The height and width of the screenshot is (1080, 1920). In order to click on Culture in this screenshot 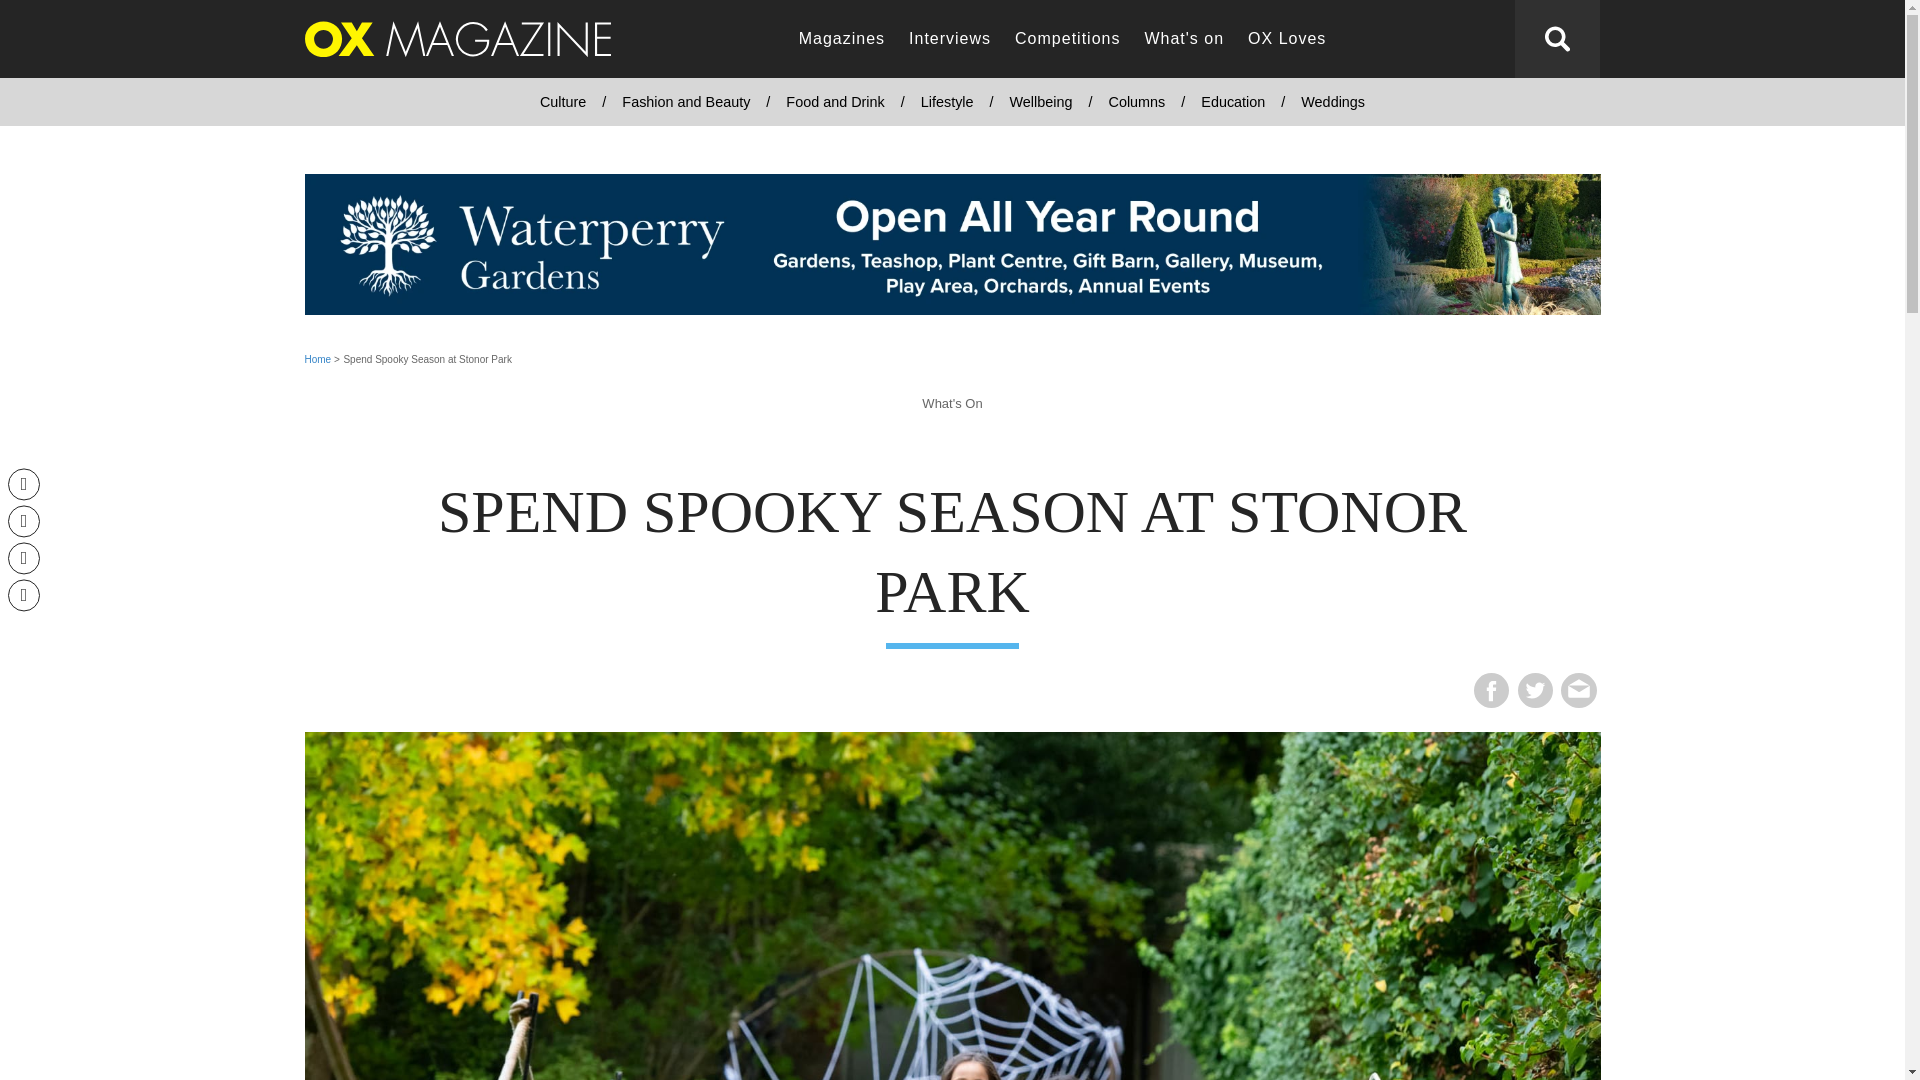, I will do `click(563, 102)`.